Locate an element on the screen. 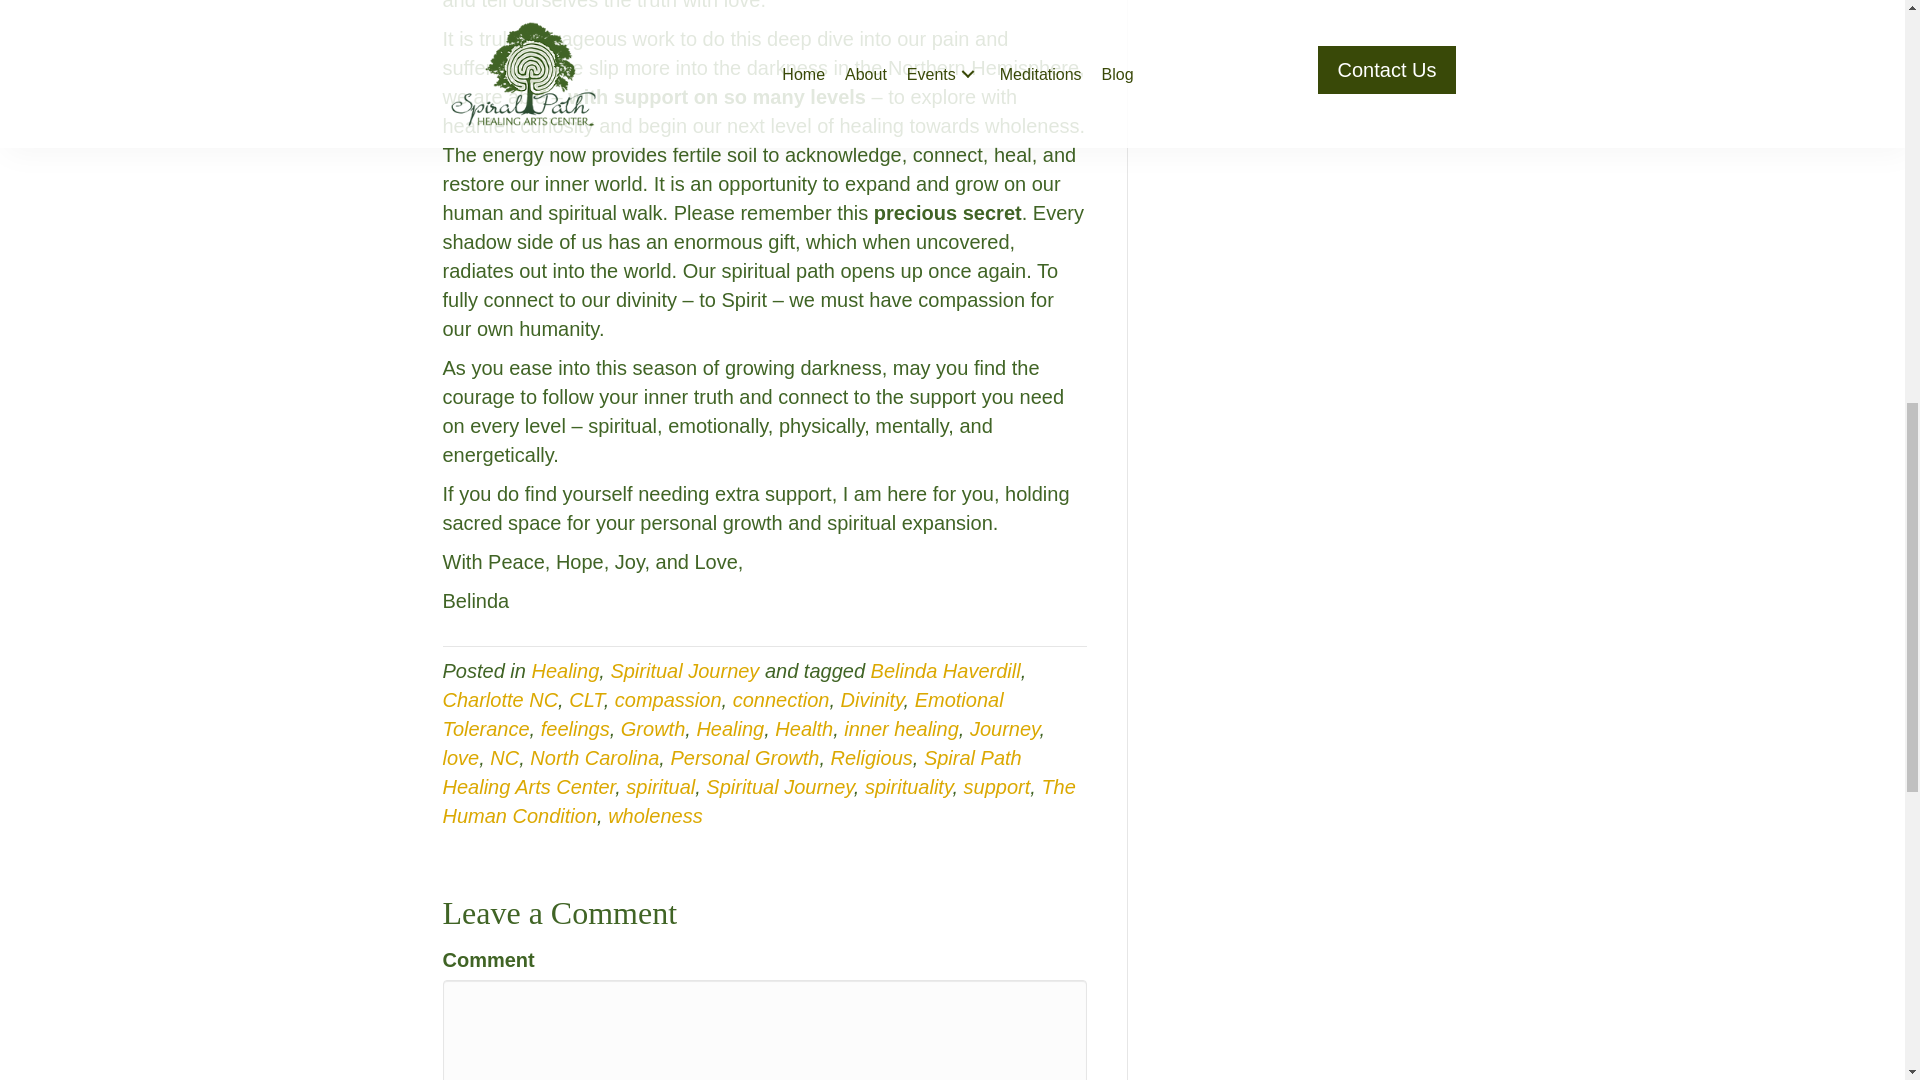  Journey is located at coordinates (1004, 728).